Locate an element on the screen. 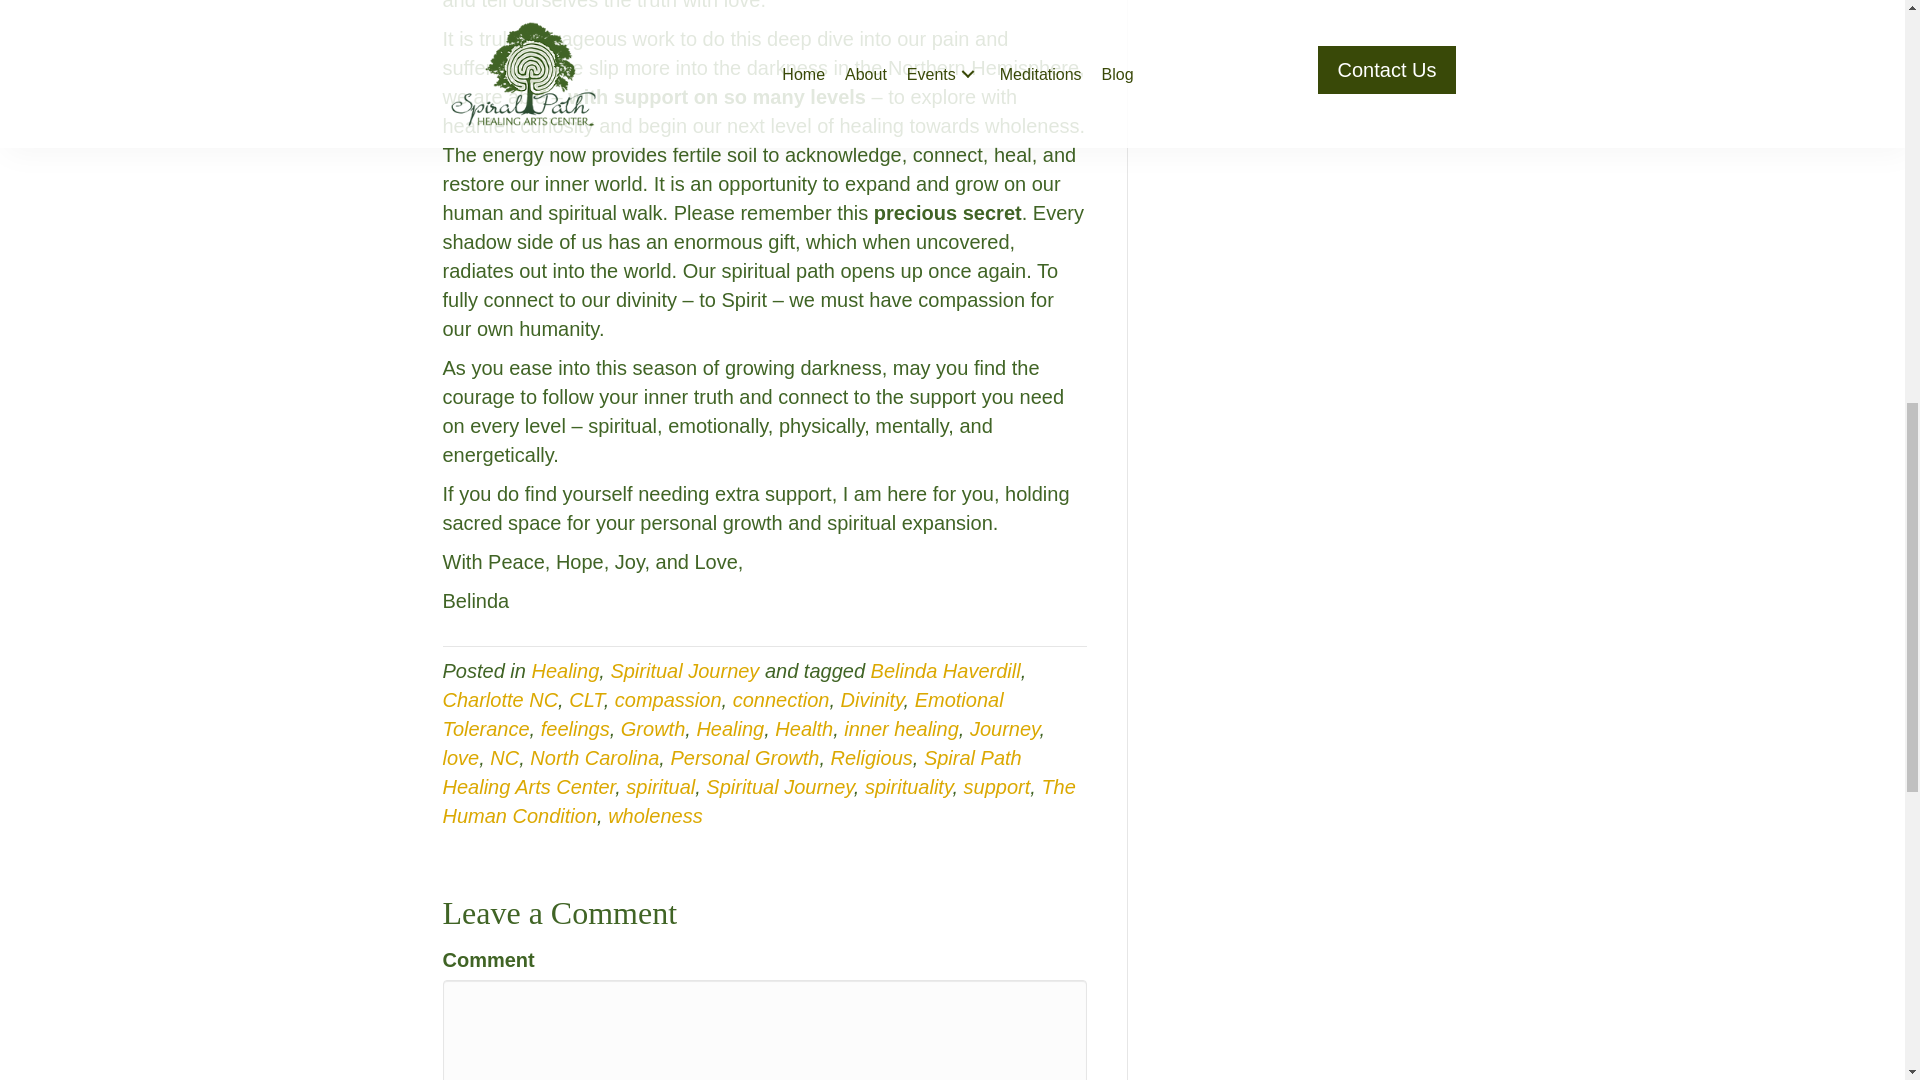  Journey is located at coordinates (1004, 728).